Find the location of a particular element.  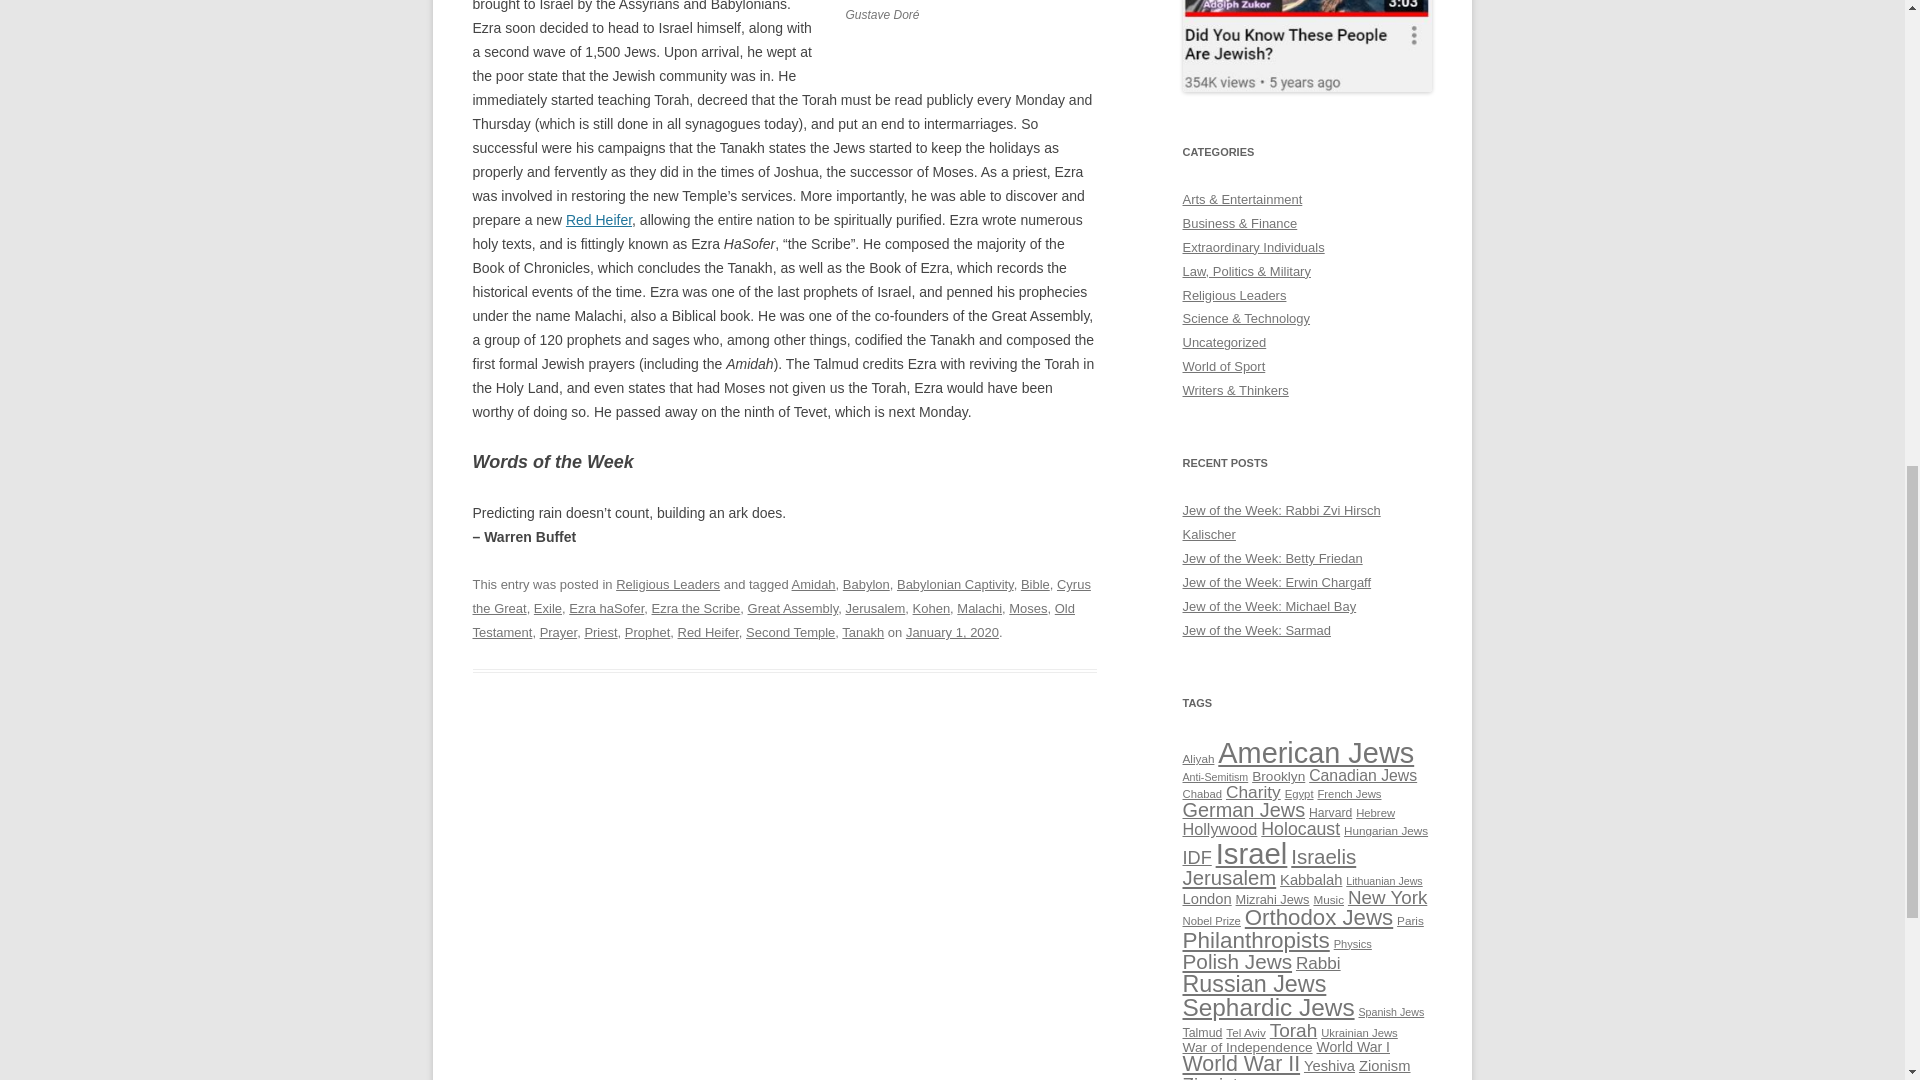

Religious Leaders is located at coordinates (668, 584).